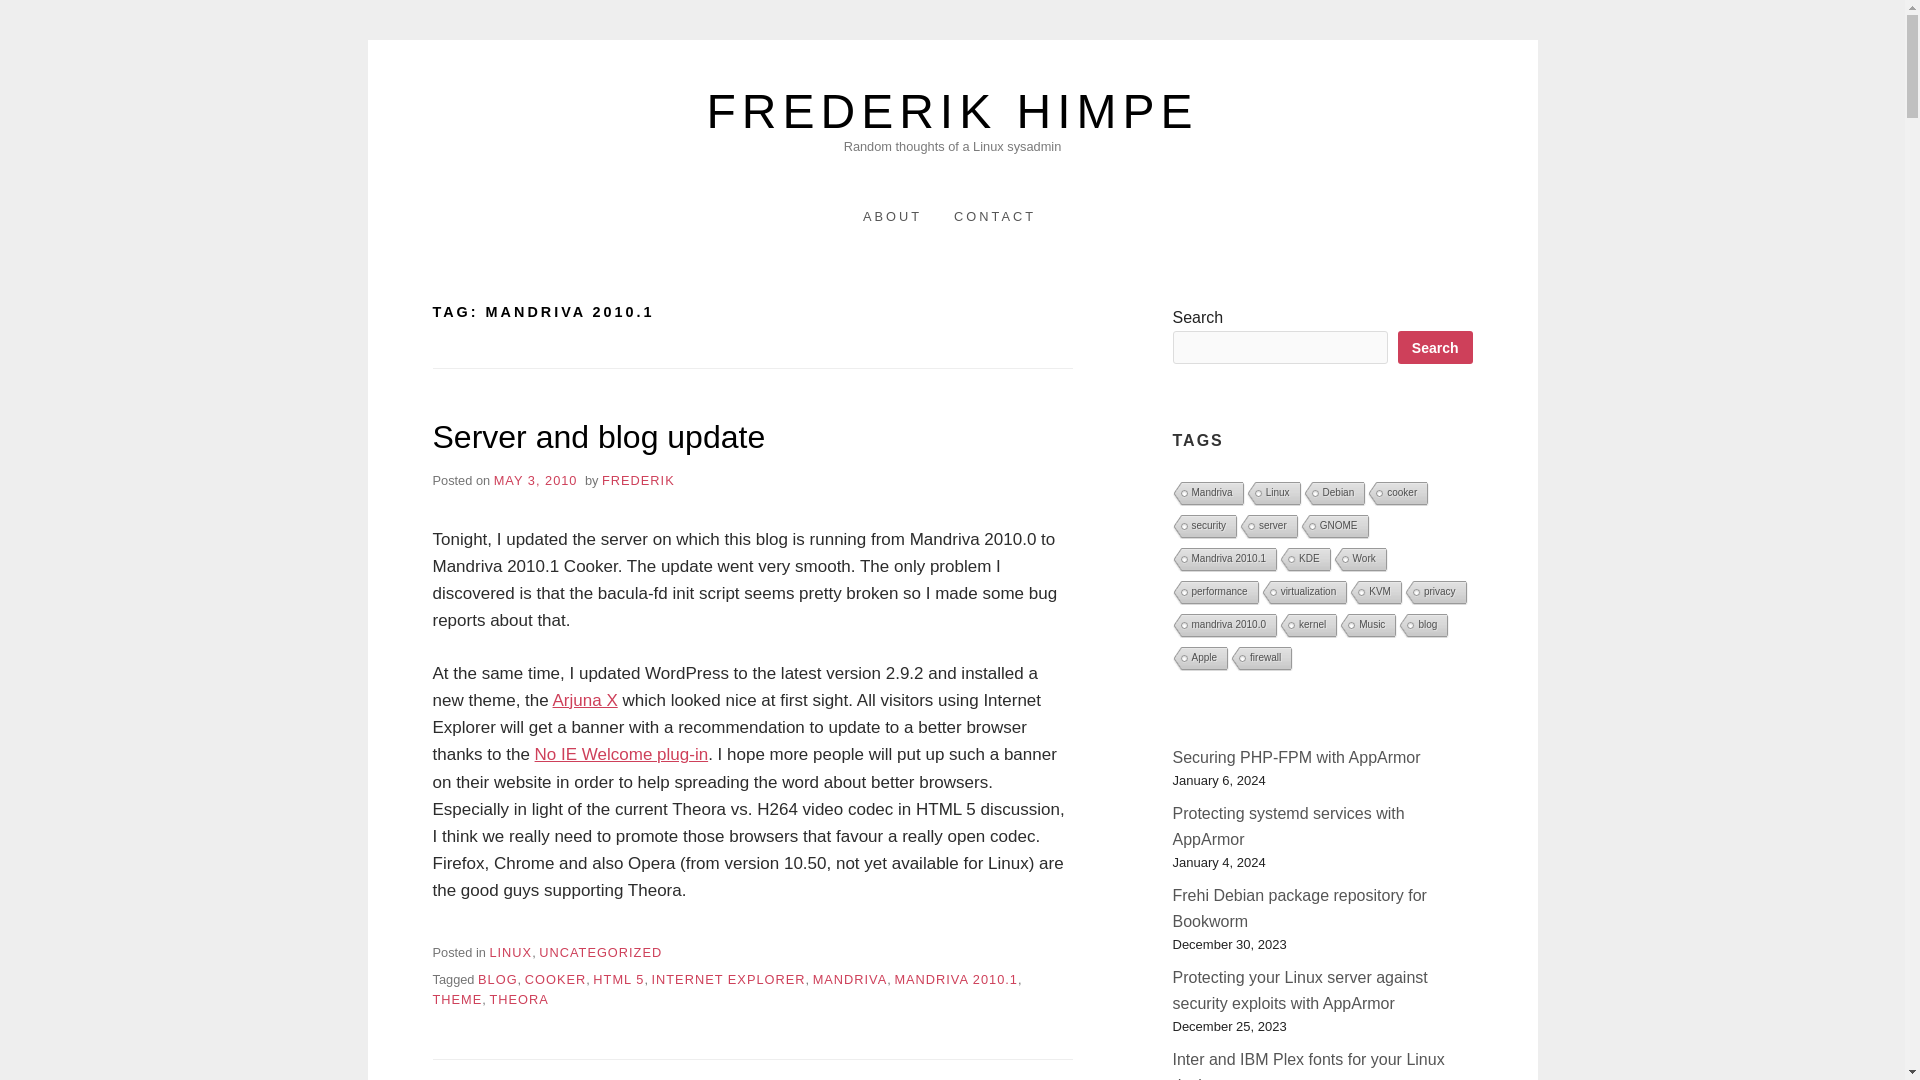  What do you see at coordinates (456, 999) in the screenshot?
I see `THEME` at bounding box center [456, 999].